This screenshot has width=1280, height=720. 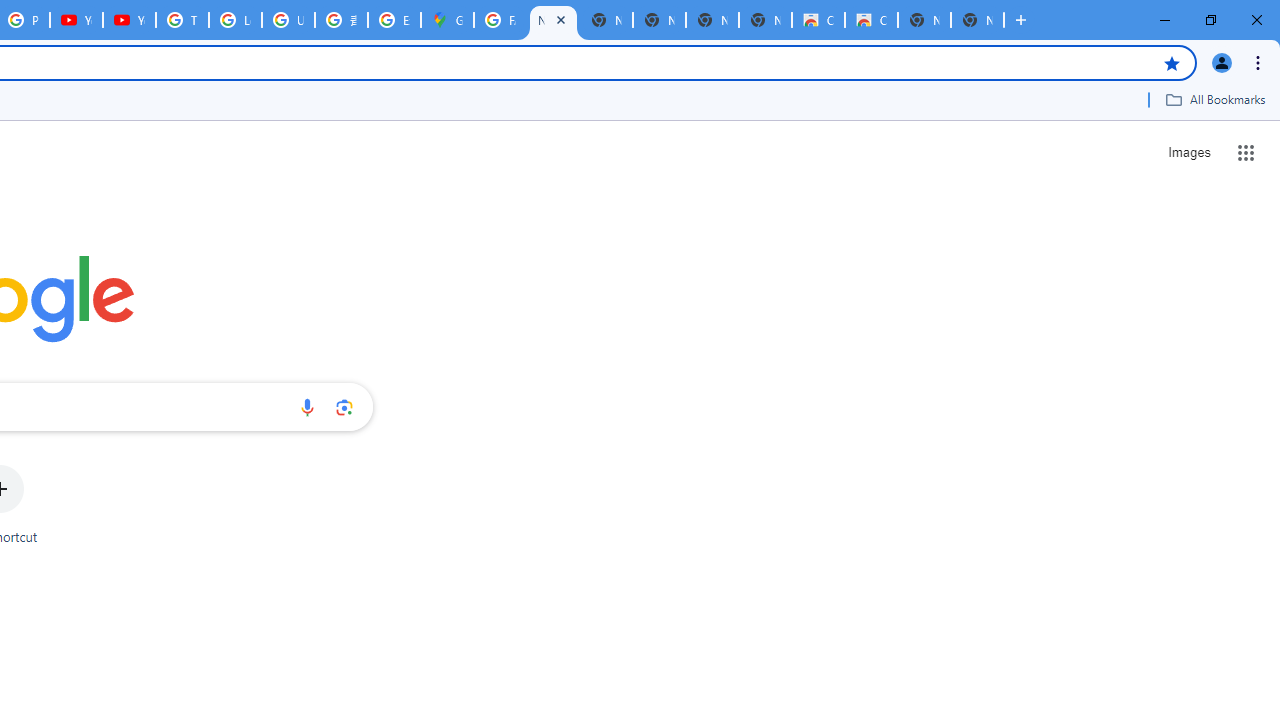 I want to click on Google Maps, so click(x=447, y=20).